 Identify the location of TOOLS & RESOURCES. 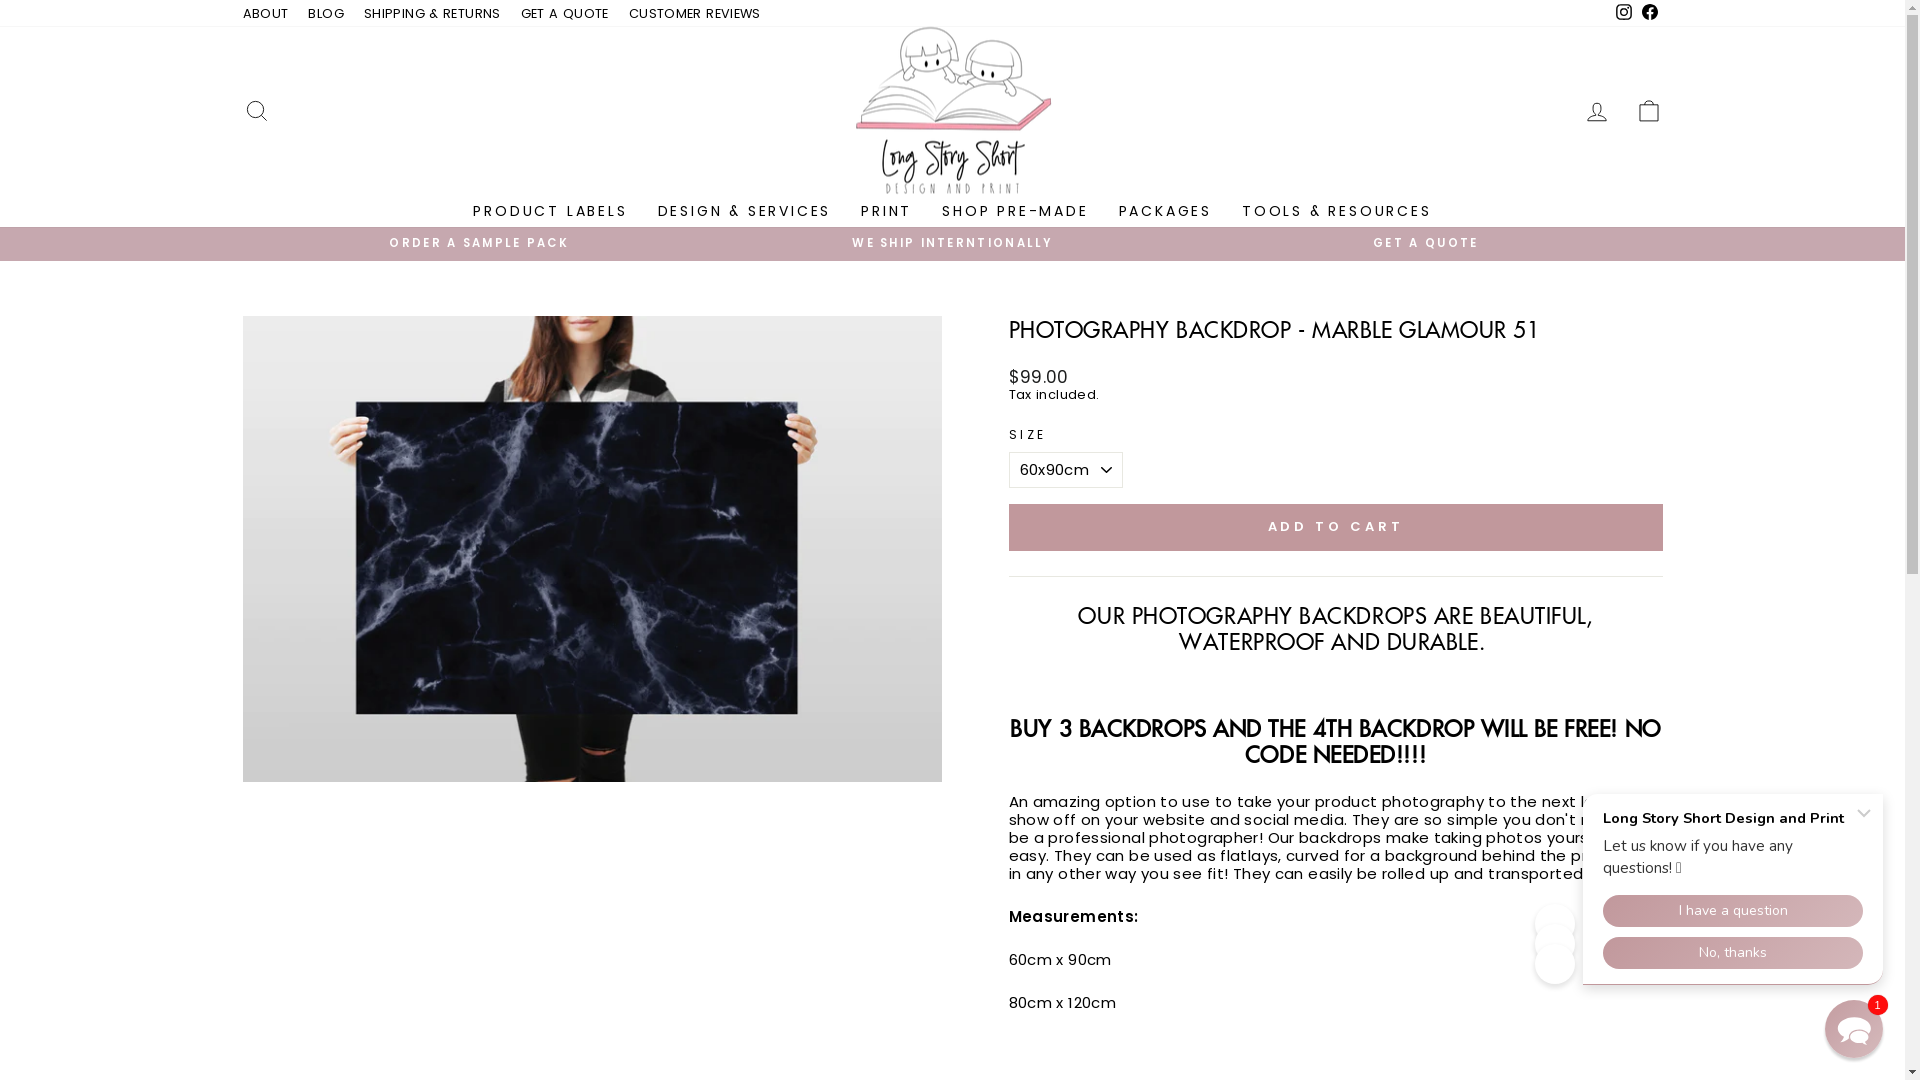
(1337, 211).